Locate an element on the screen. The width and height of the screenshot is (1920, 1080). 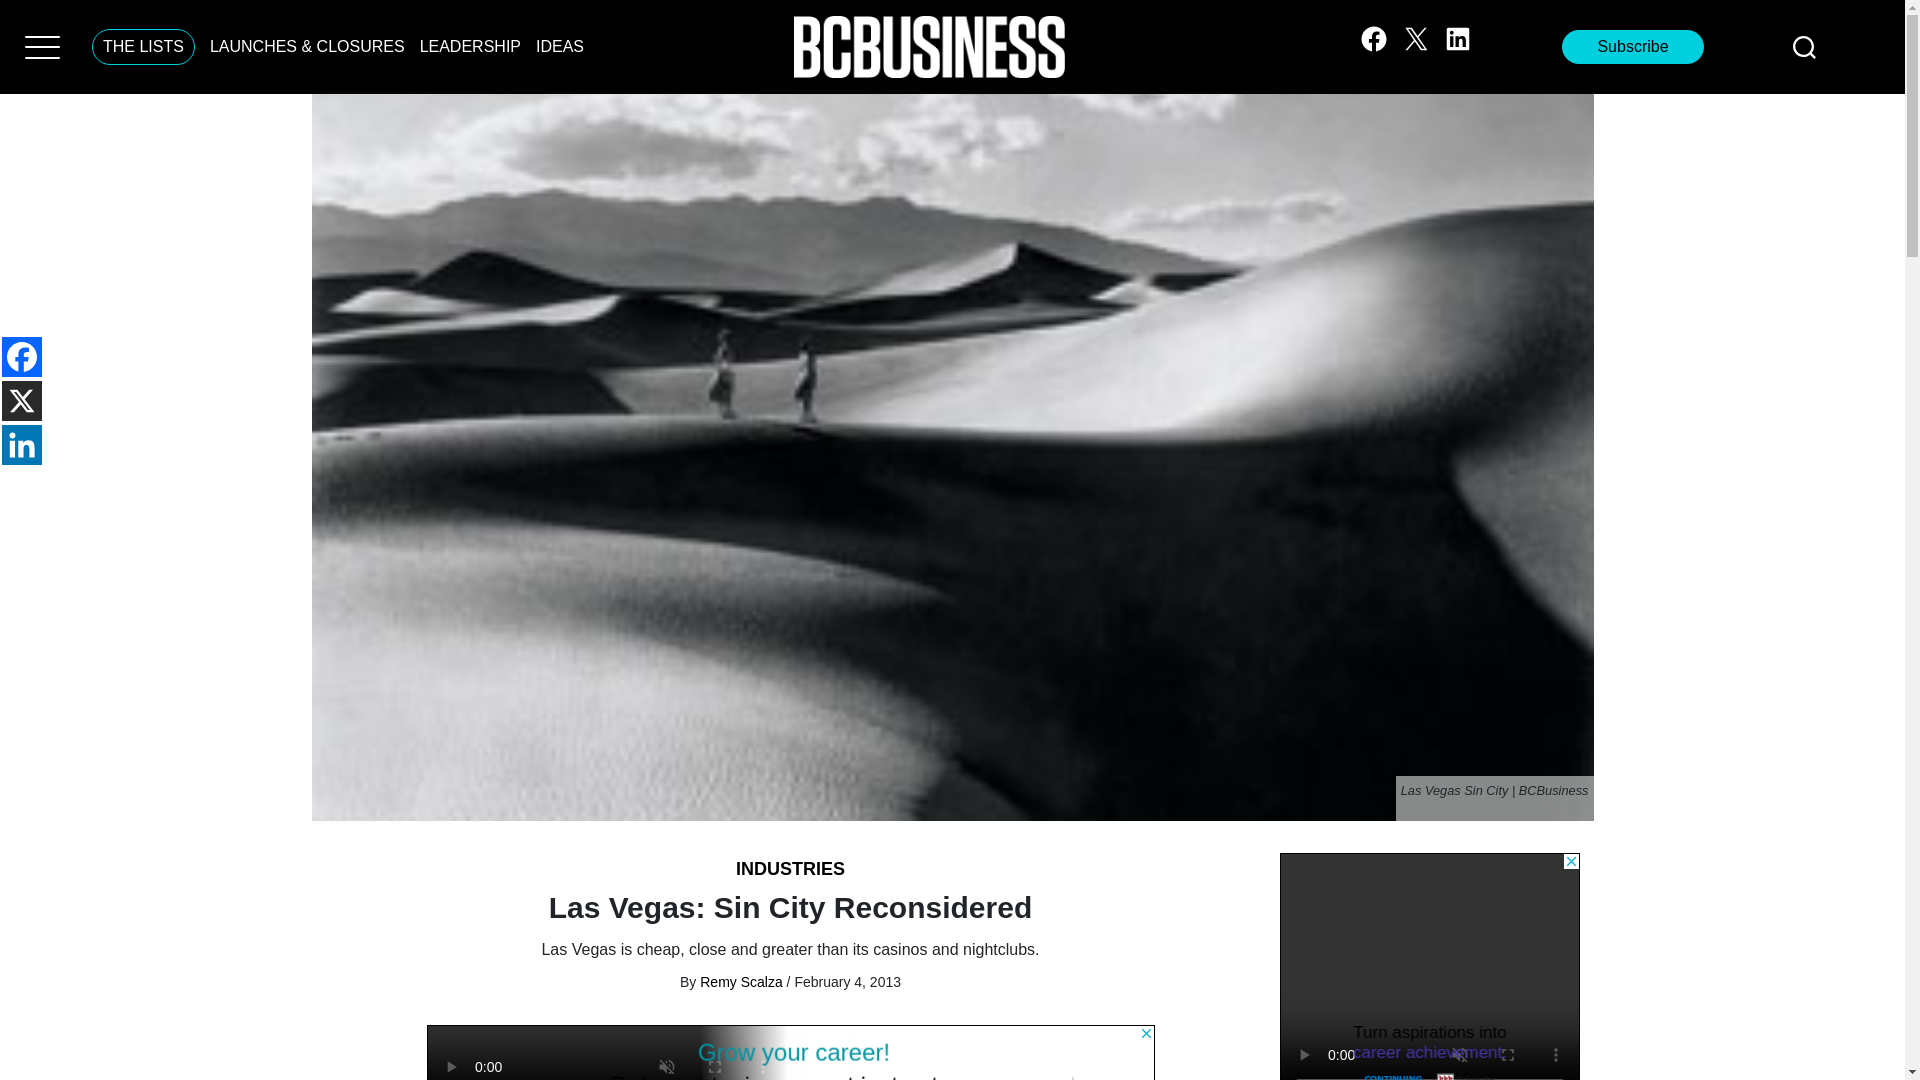
Linkedin is located at coordinates (22, 445).